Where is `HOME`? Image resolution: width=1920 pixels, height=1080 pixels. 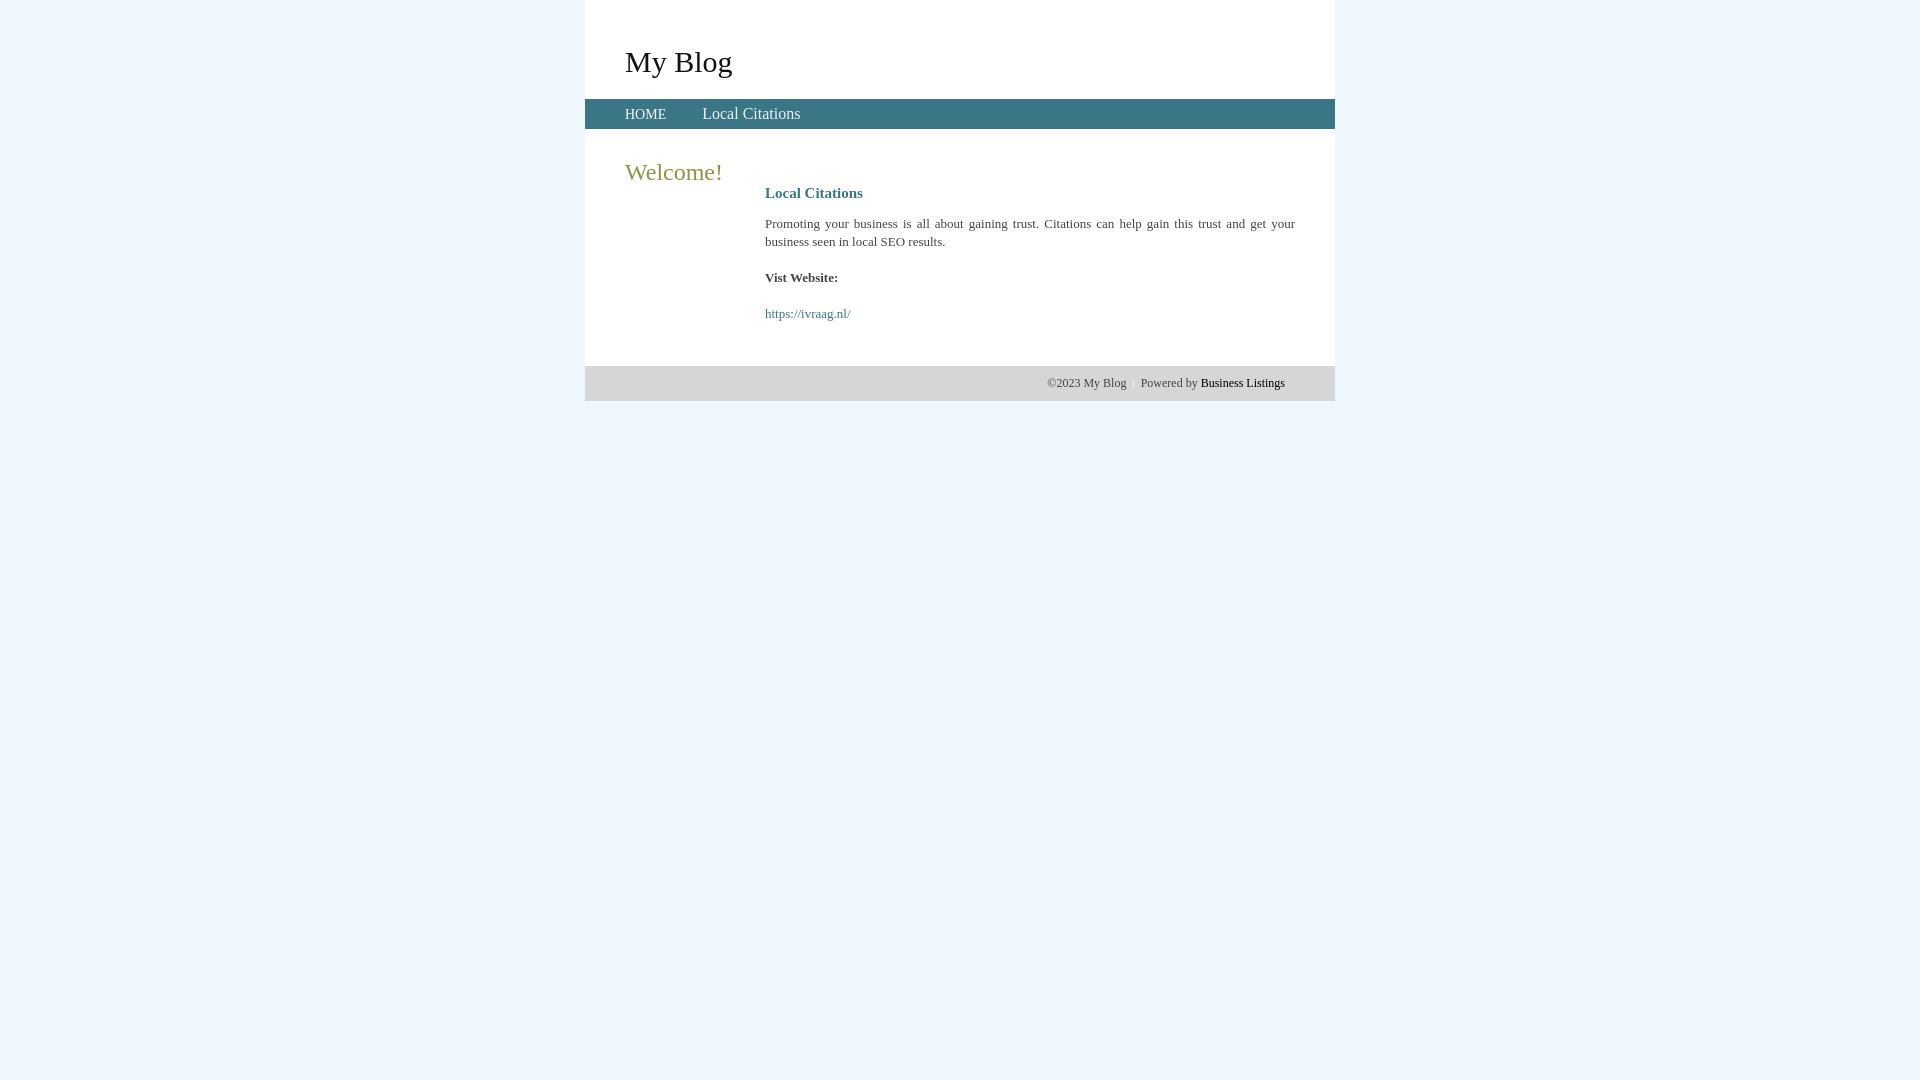
HOME is located at coordinates (646, 114).